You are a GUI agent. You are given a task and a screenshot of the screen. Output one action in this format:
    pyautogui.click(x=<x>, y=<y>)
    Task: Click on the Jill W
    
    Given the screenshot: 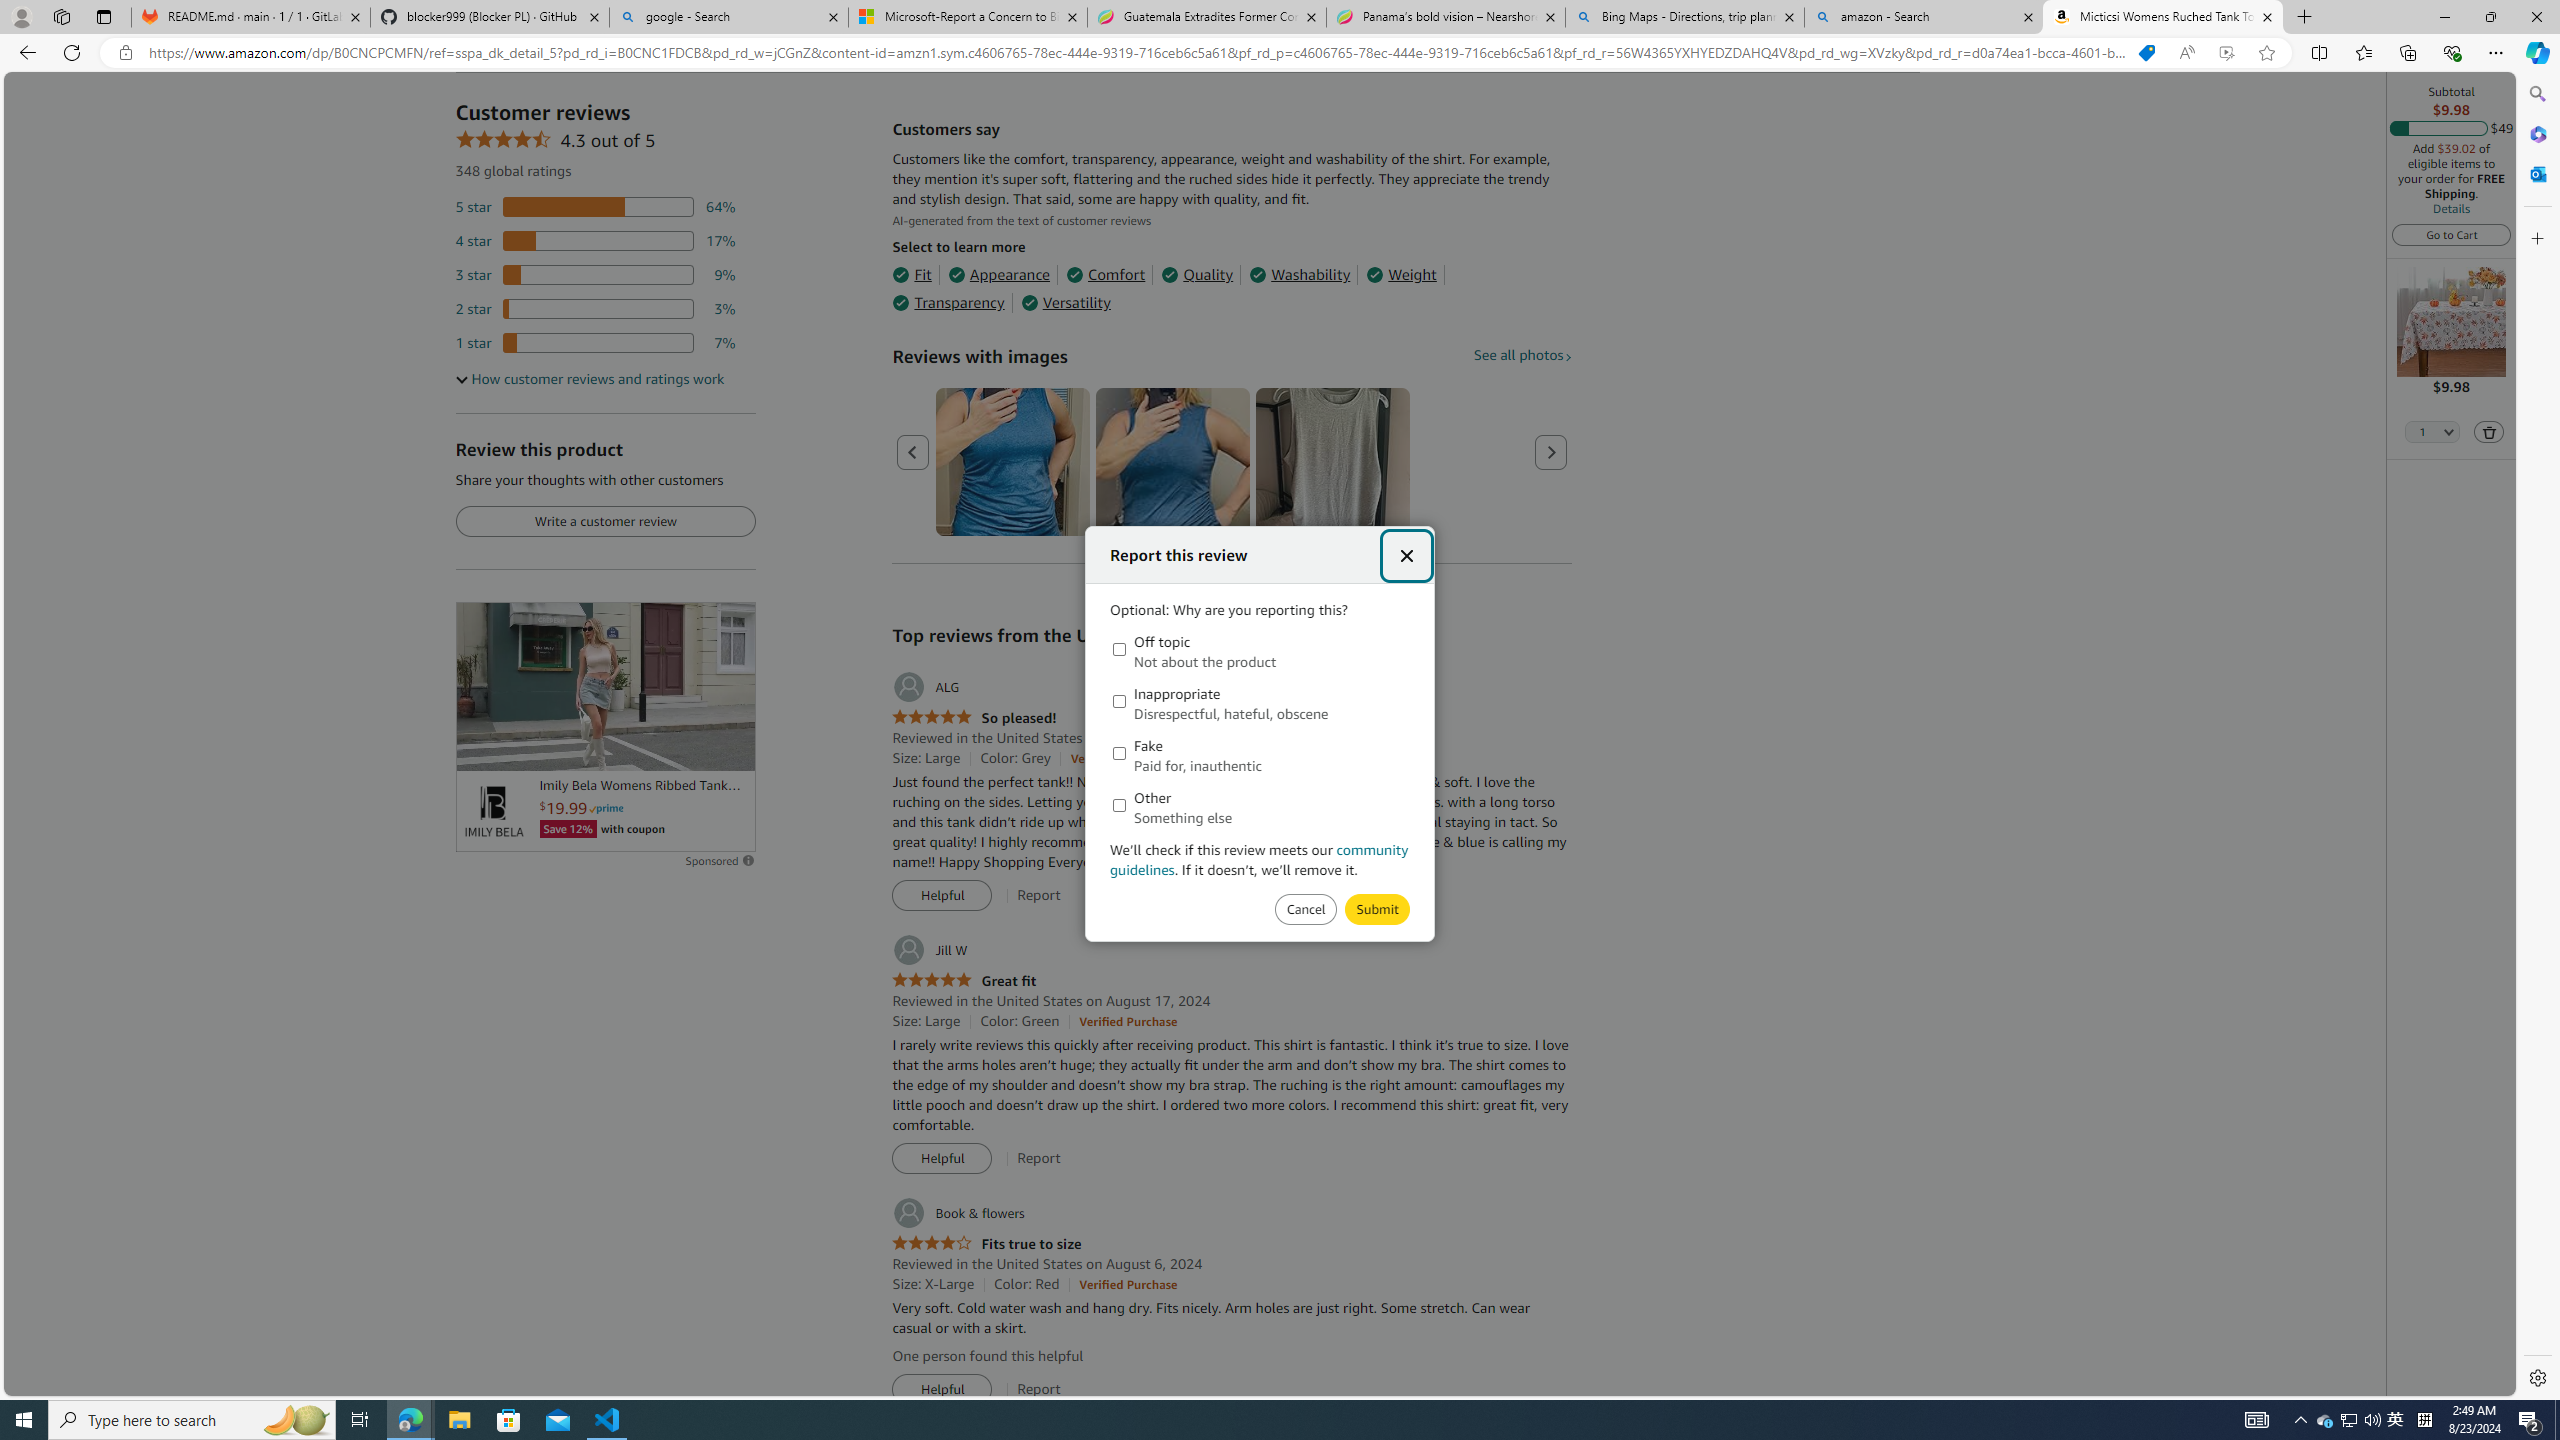 What is the action you would take?
    pyautogui.click(x=928, y=950)
    